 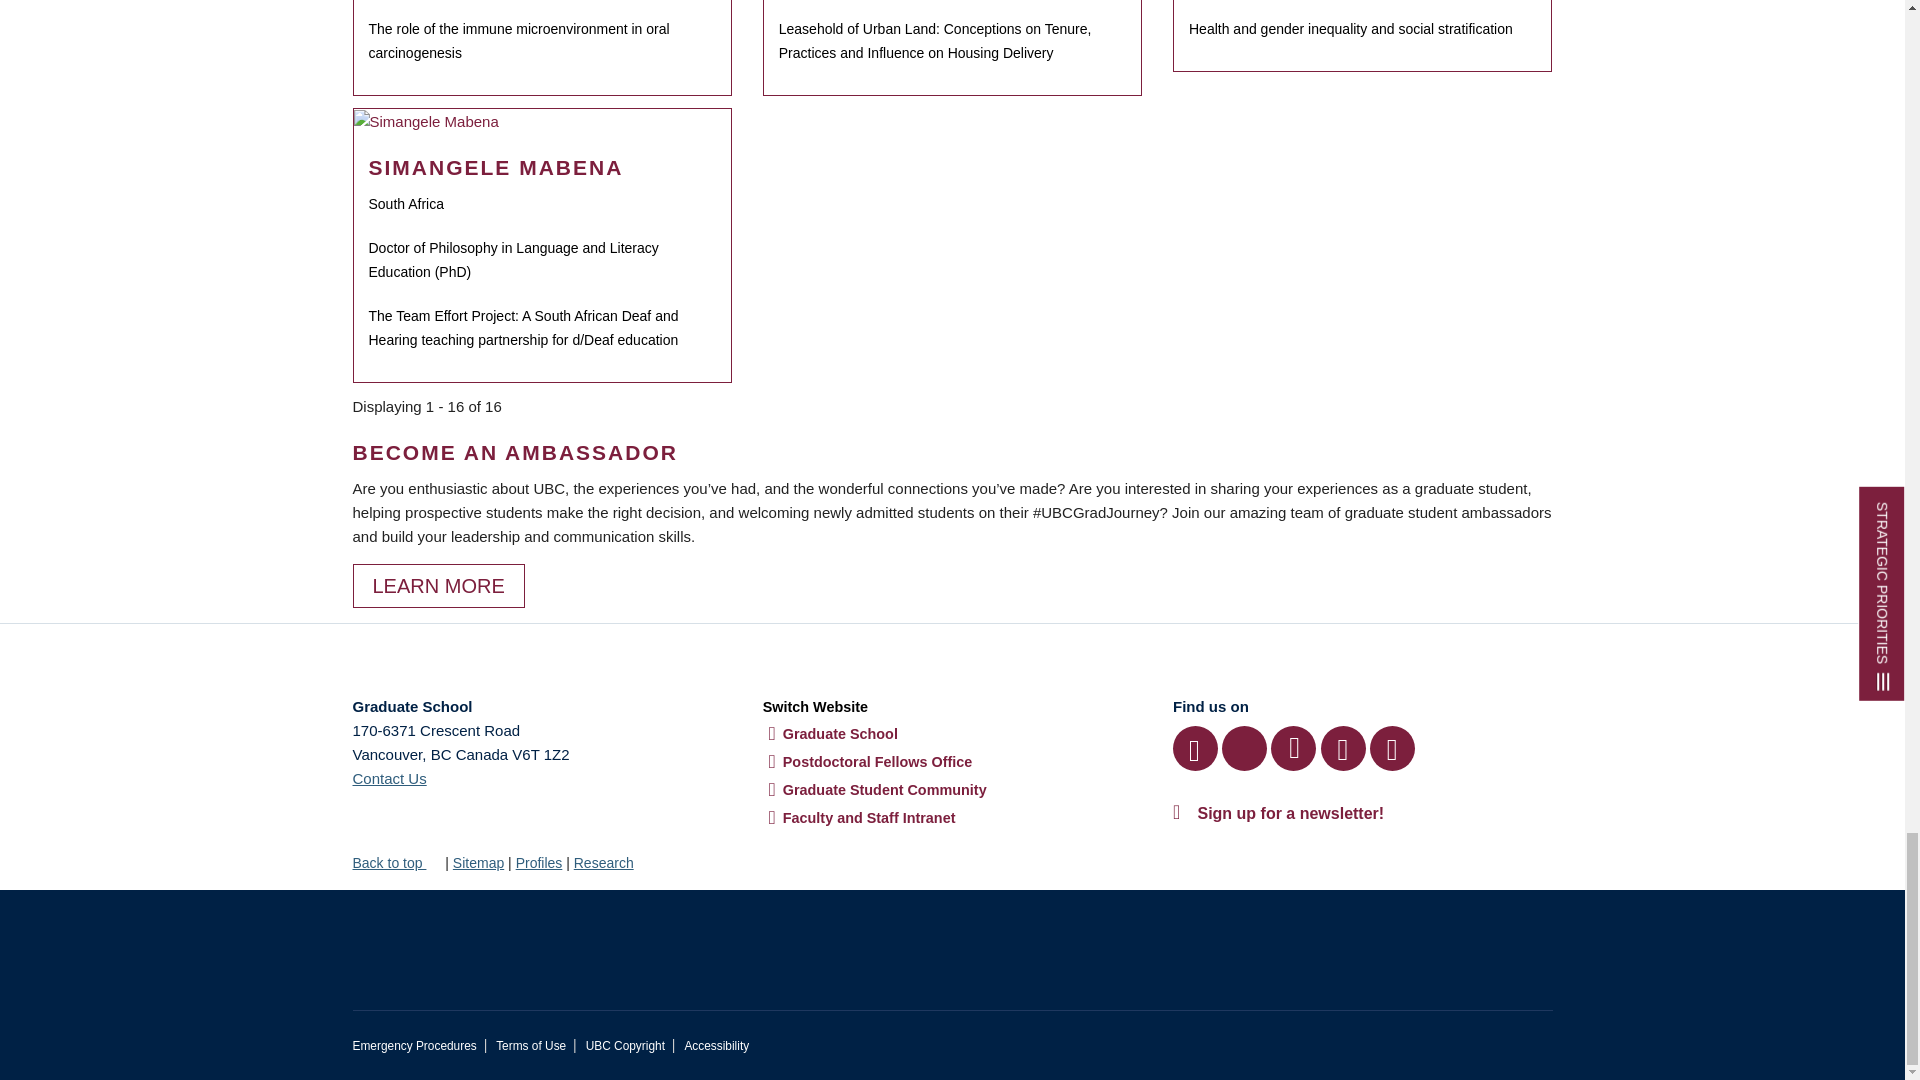 I want to click on Back to top, so click(x=396, y=862).